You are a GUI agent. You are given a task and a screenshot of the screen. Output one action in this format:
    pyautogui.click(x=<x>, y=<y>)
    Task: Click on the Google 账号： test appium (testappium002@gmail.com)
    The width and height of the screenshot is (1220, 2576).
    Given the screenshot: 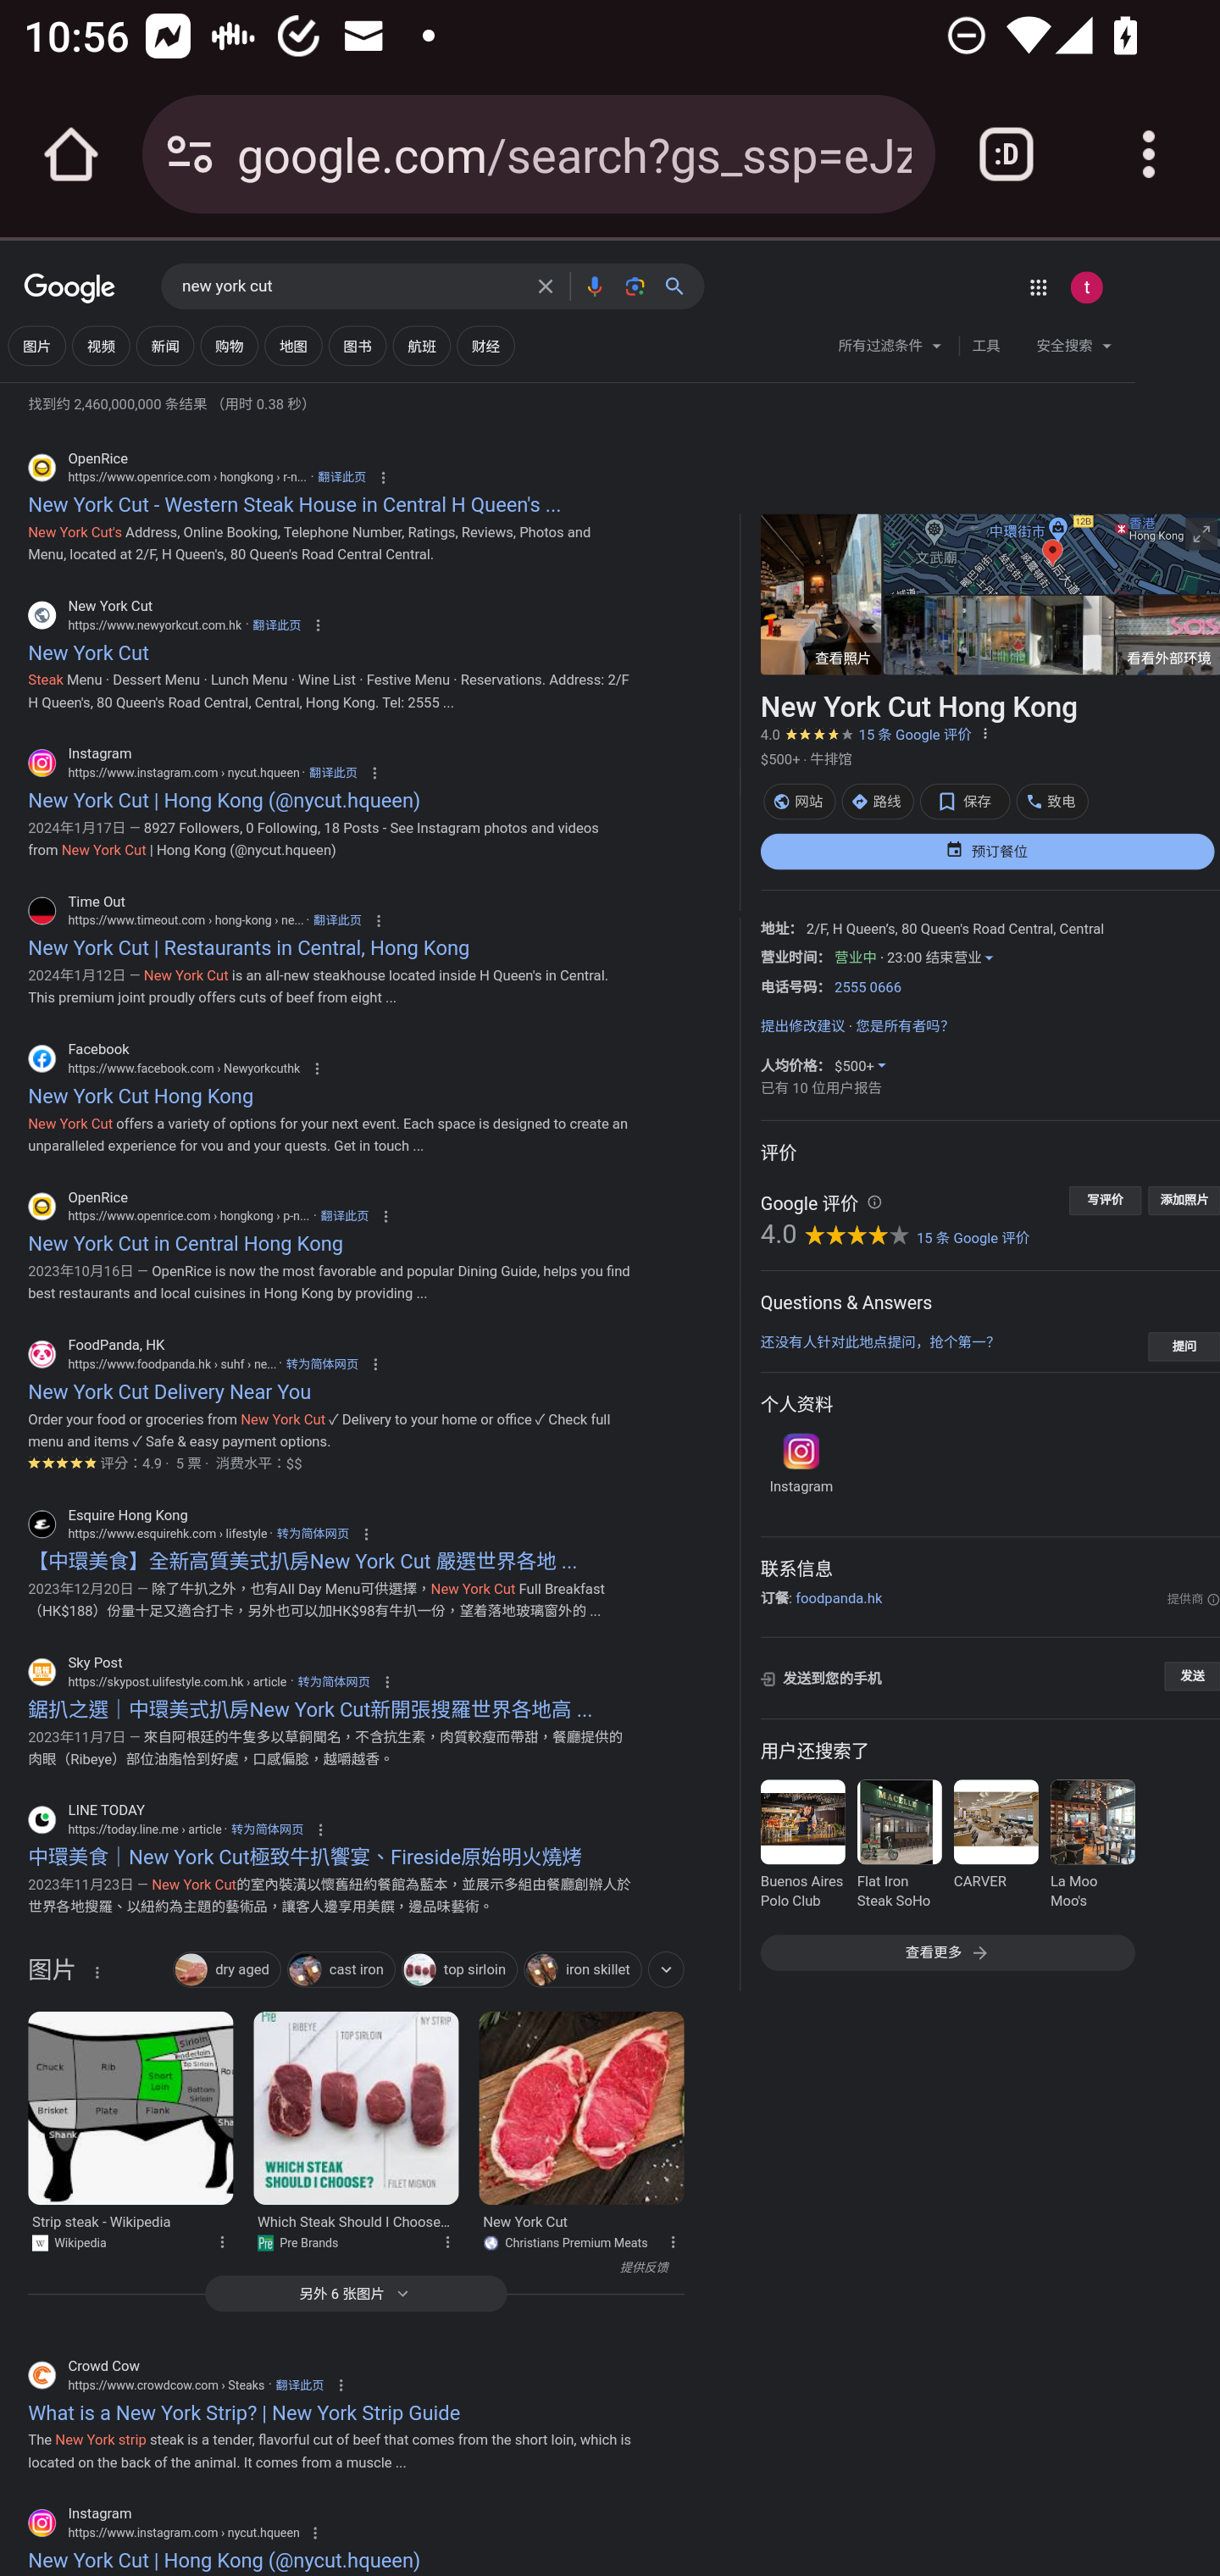 What is the action you would take?
    pyautogui.click(x=1086, y=286)
    